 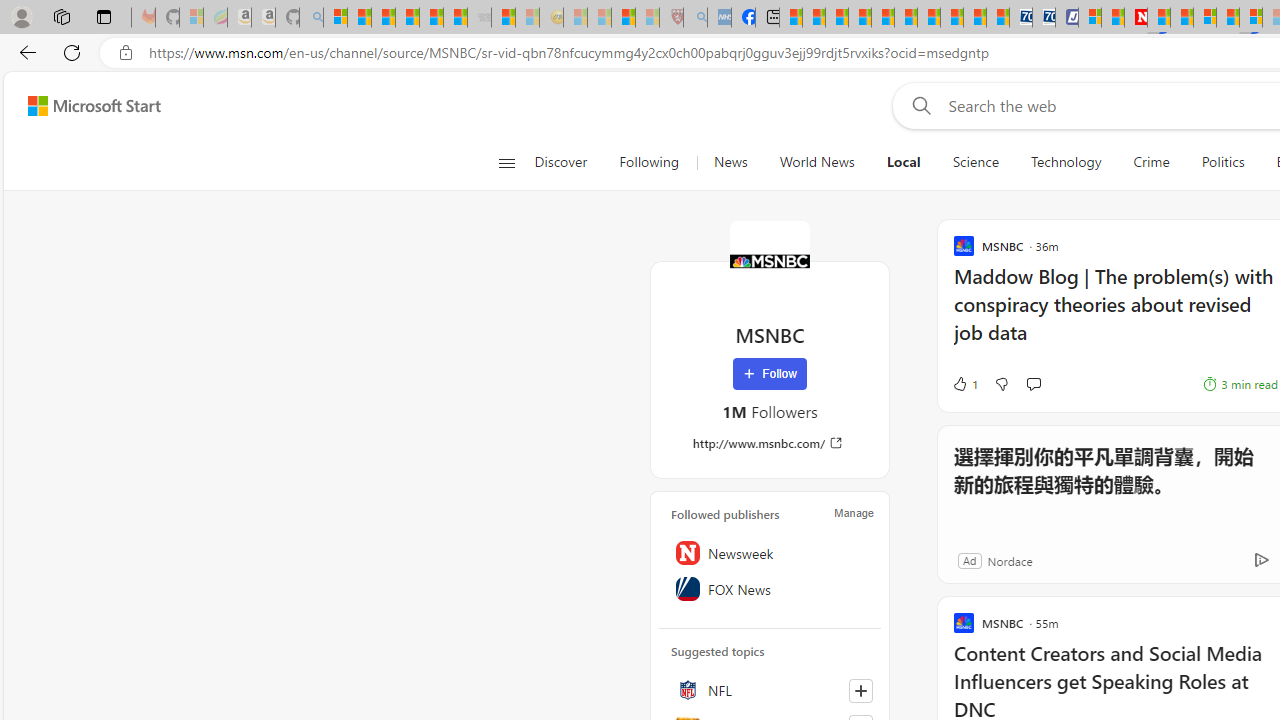 What do you see at coordinates (430, 18) in the screenshot?
I see `New Report Confirms 2023 Was Record Hot | Watch` at bounding box center [430, 18].